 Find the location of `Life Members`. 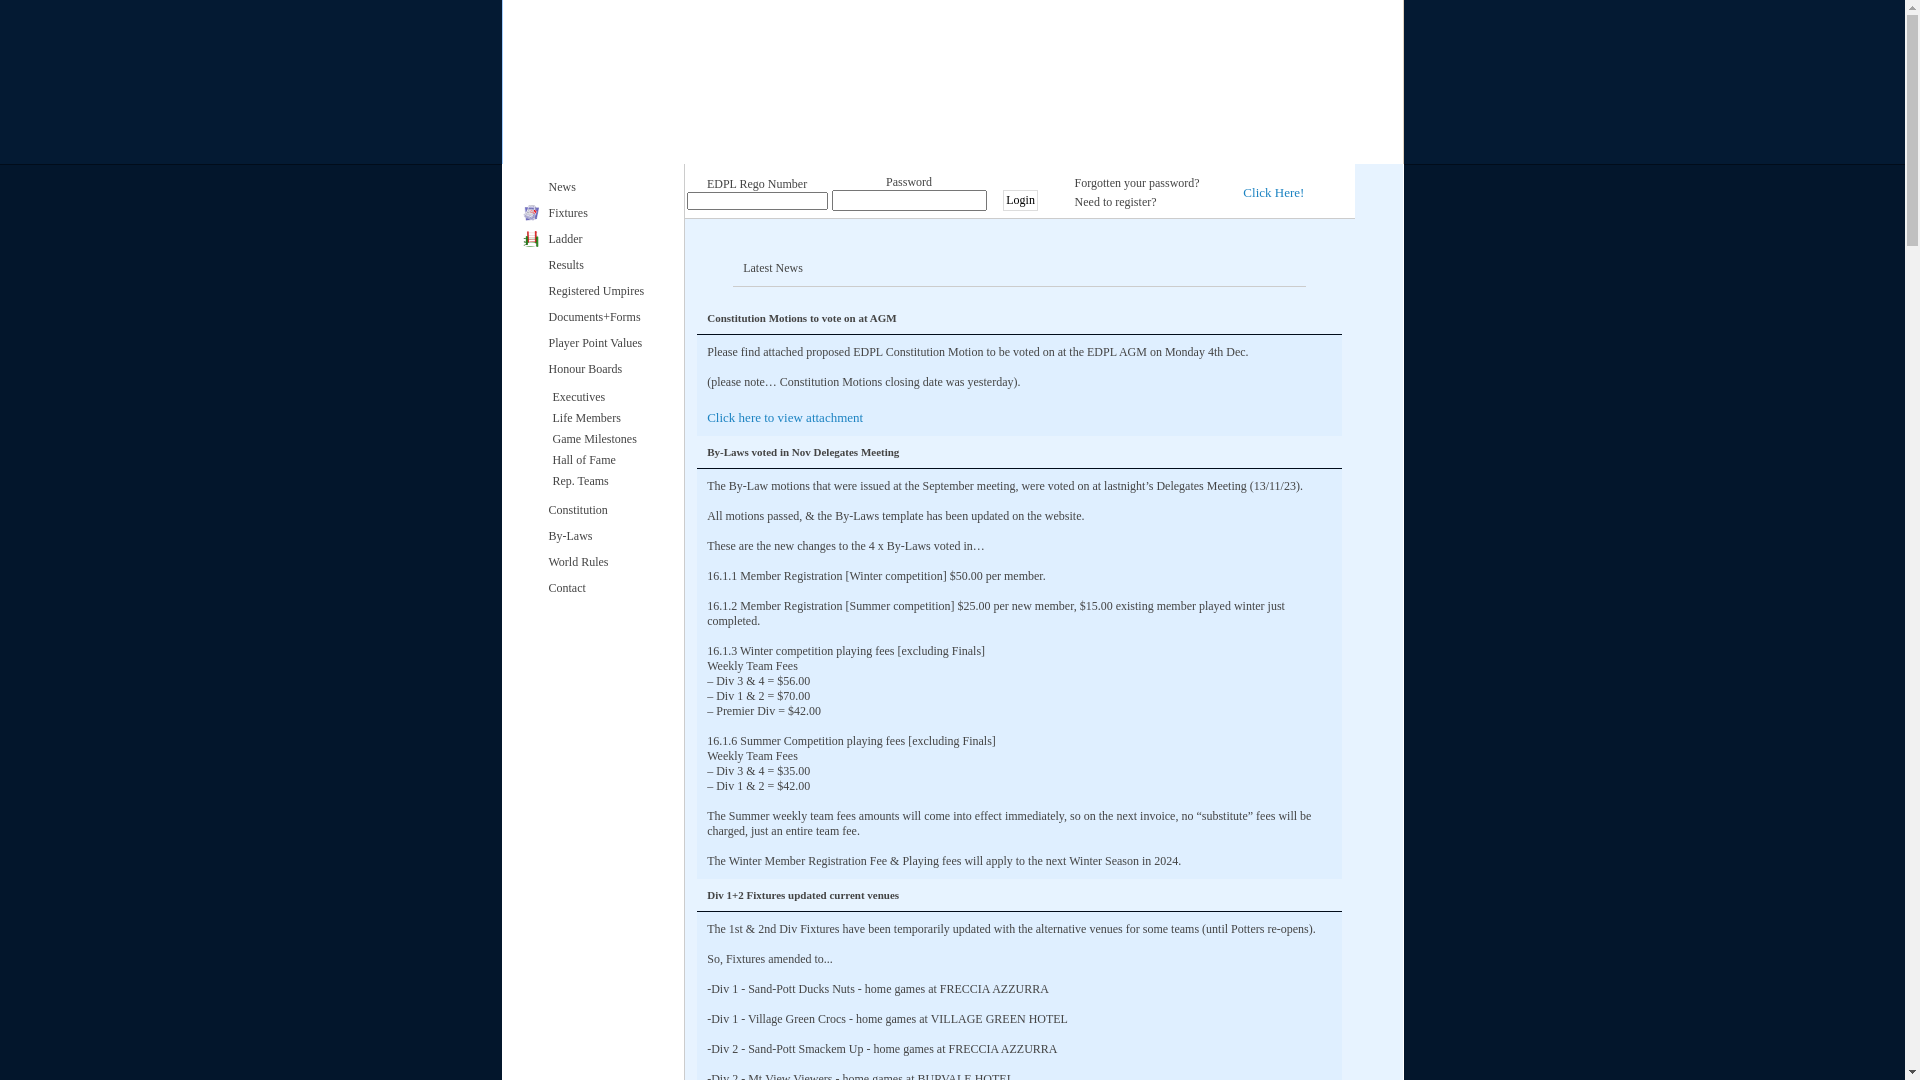

Life Members is located at coordinates (605, 418).